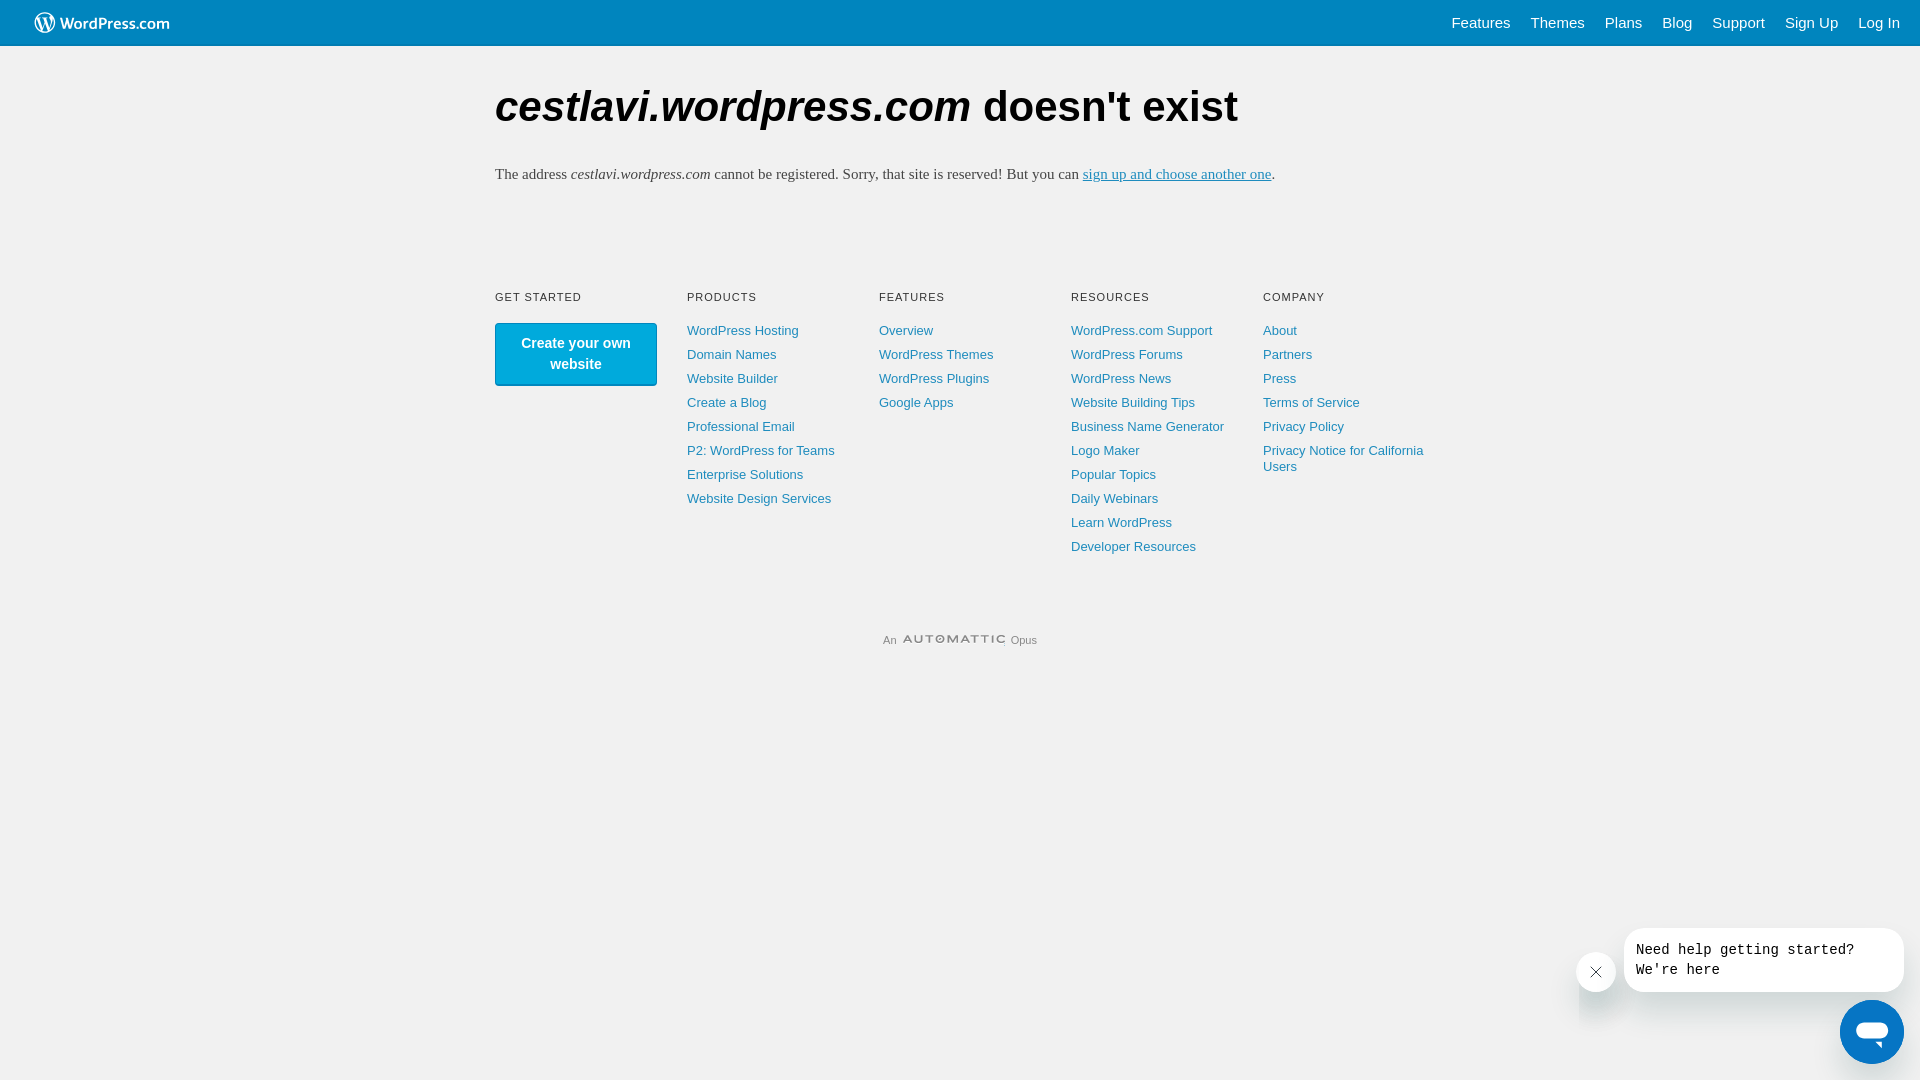  I want to click on sign up and choose another one, so click(1178, 174).